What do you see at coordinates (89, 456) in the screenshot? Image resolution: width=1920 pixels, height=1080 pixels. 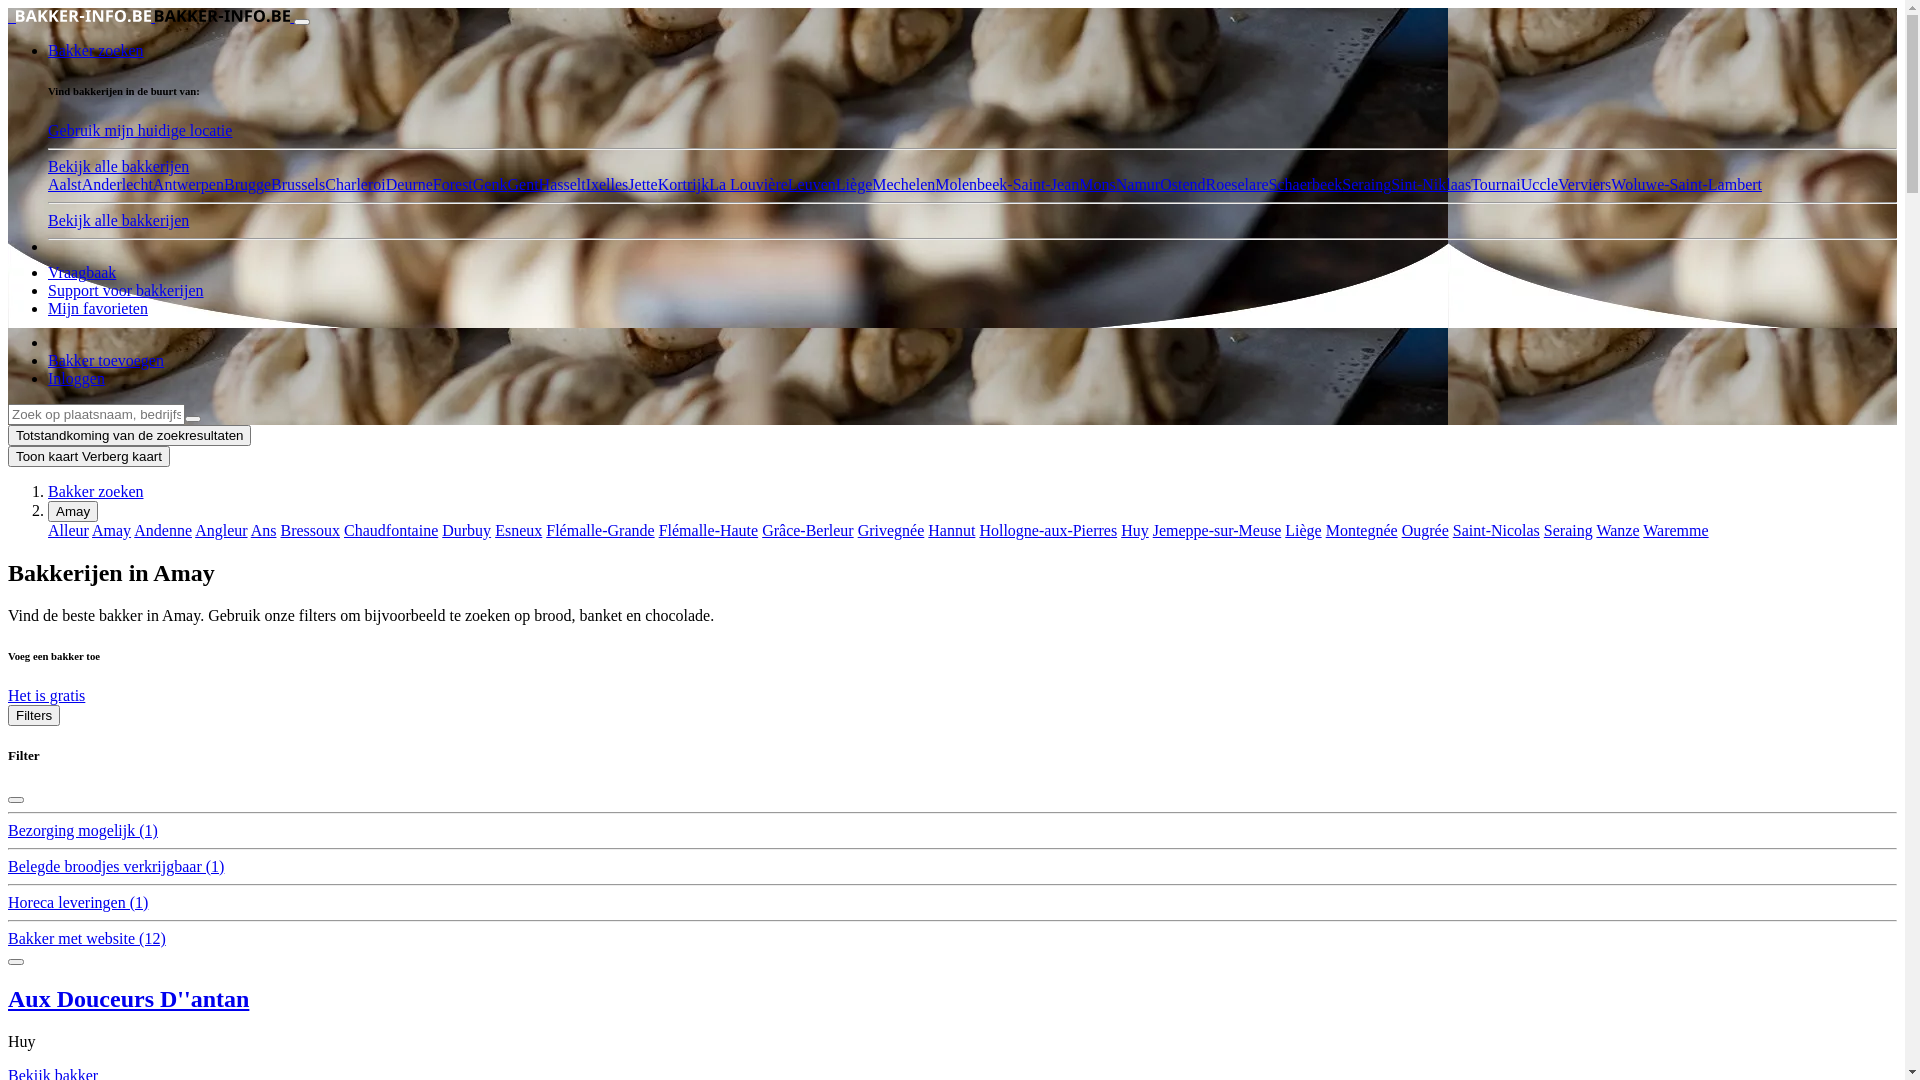 I see `Toon kaart Verberg kaart` at bounding box center [89, 456].